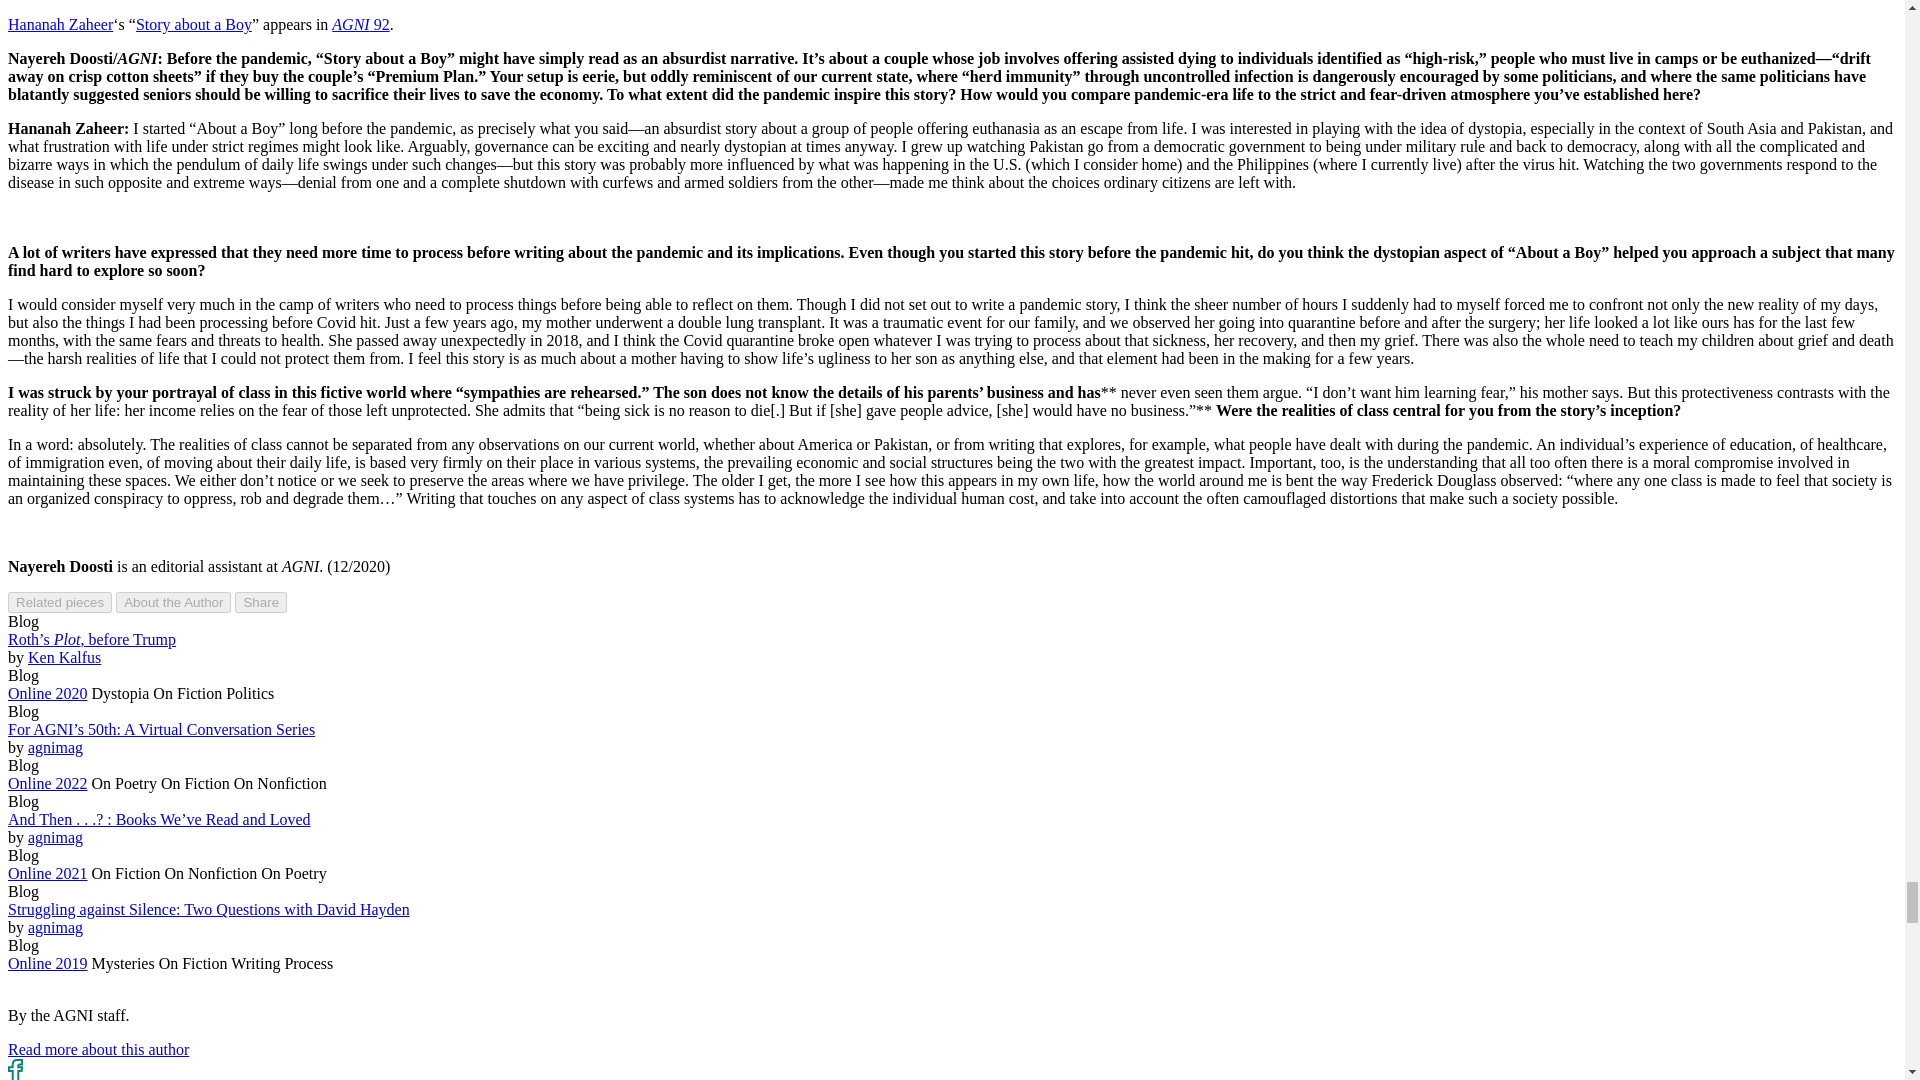 This screenshot has width=1920, height=1080. Describe the element at coordinates (60, 24) in the screenshot. I see `Hananah Zaheer` at that location.